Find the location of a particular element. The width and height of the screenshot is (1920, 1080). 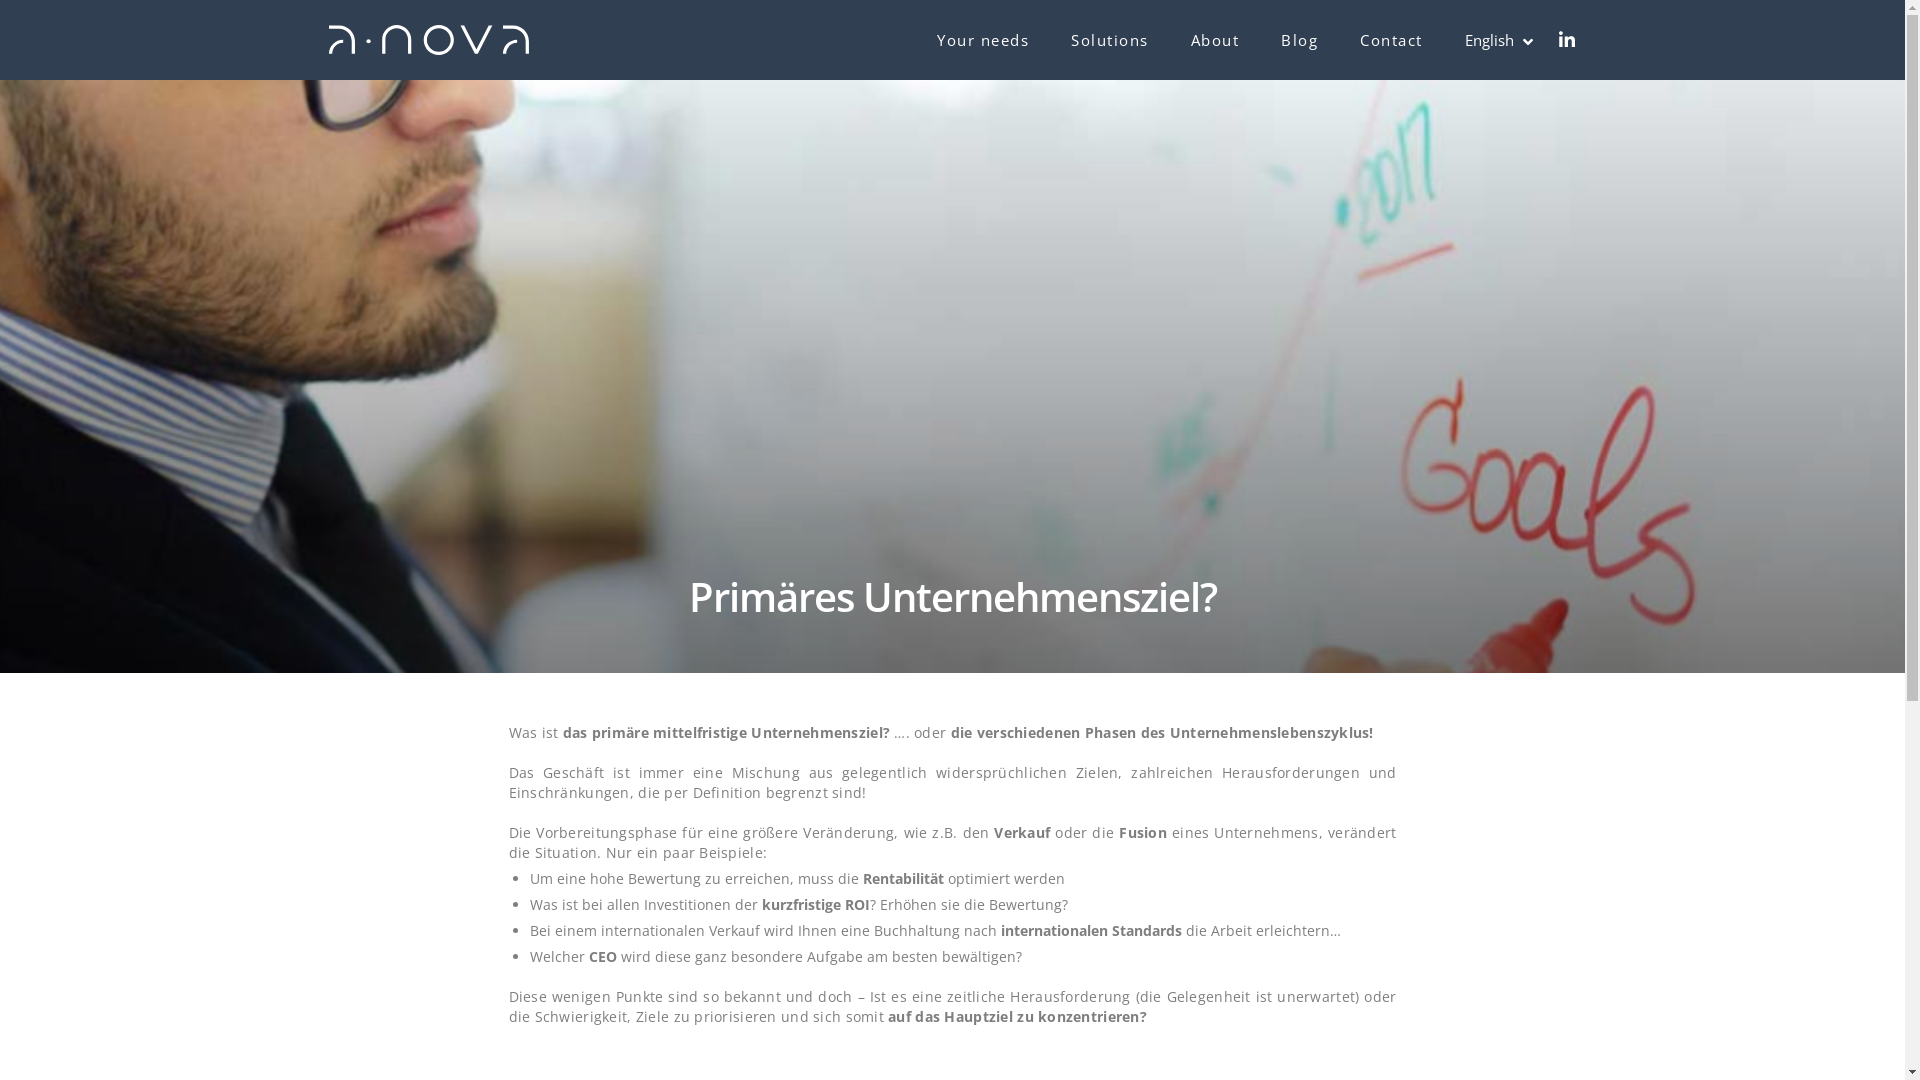

Blog is located at coordinates (1300, 40).